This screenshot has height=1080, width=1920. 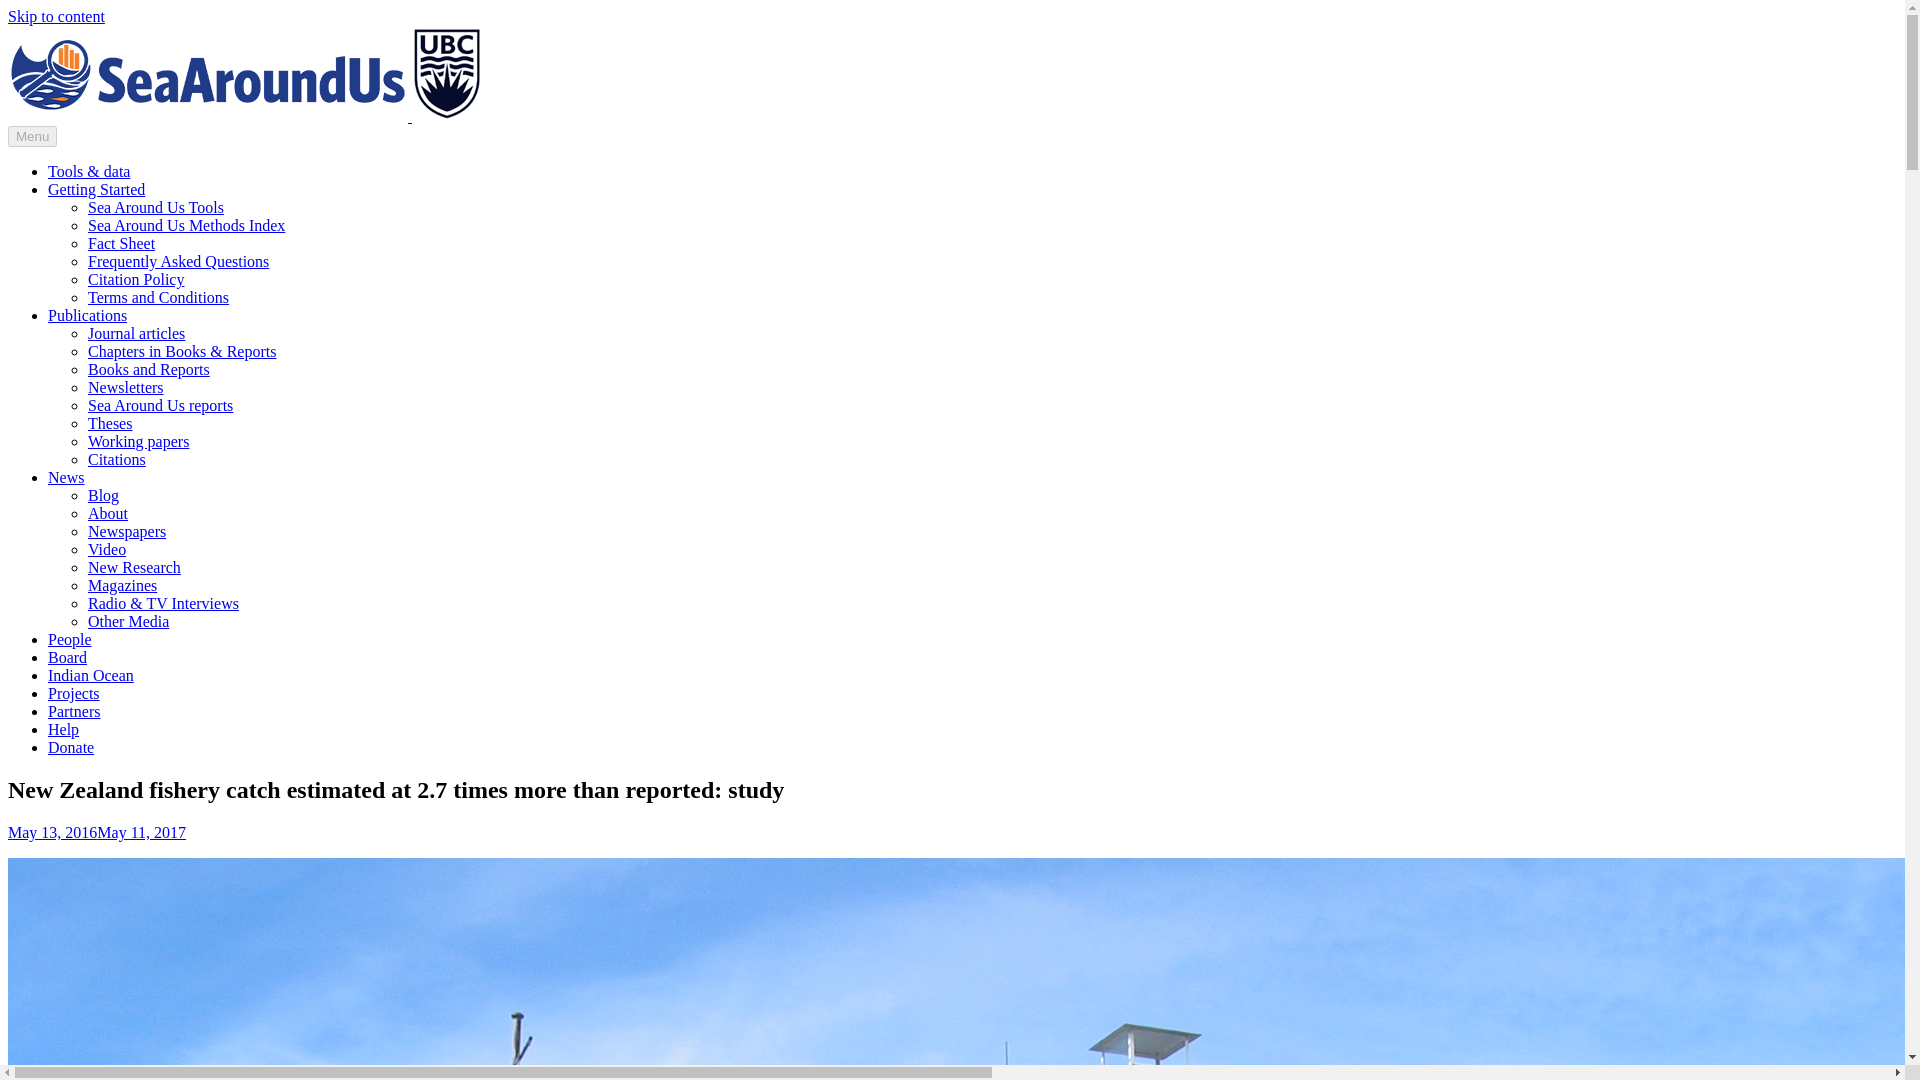 What do you see at coordinates (63, 729) in the screenshot?
I see `Help` at bounding box center [63, 729].